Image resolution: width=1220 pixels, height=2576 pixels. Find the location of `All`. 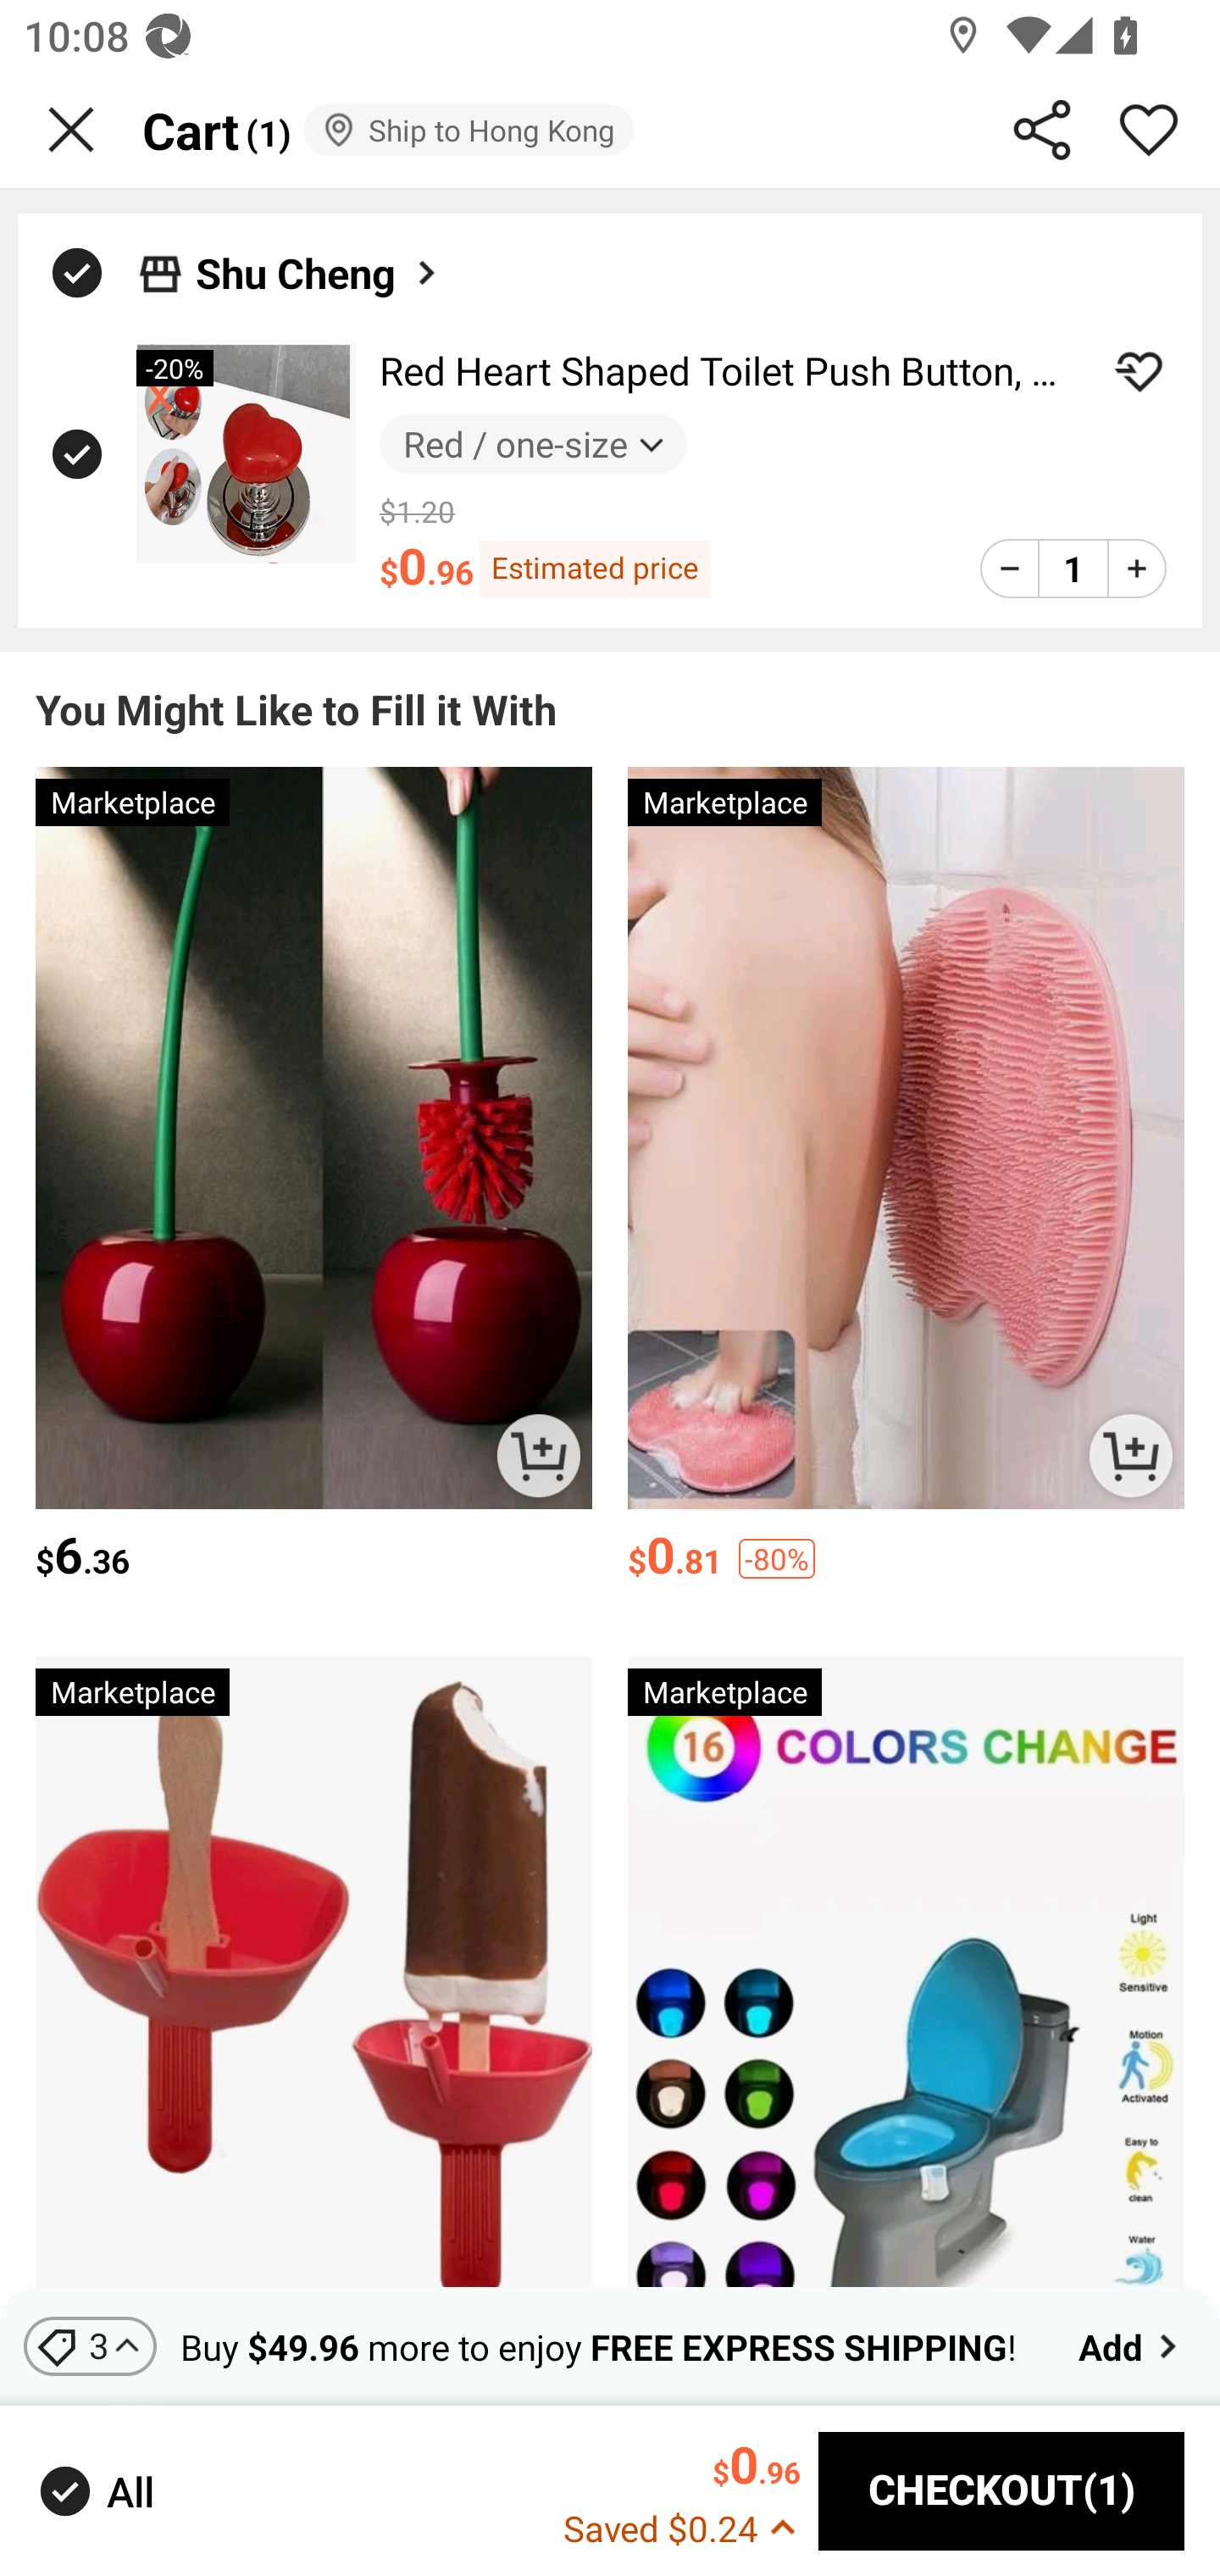

All is located at coordinates (94, 2492).